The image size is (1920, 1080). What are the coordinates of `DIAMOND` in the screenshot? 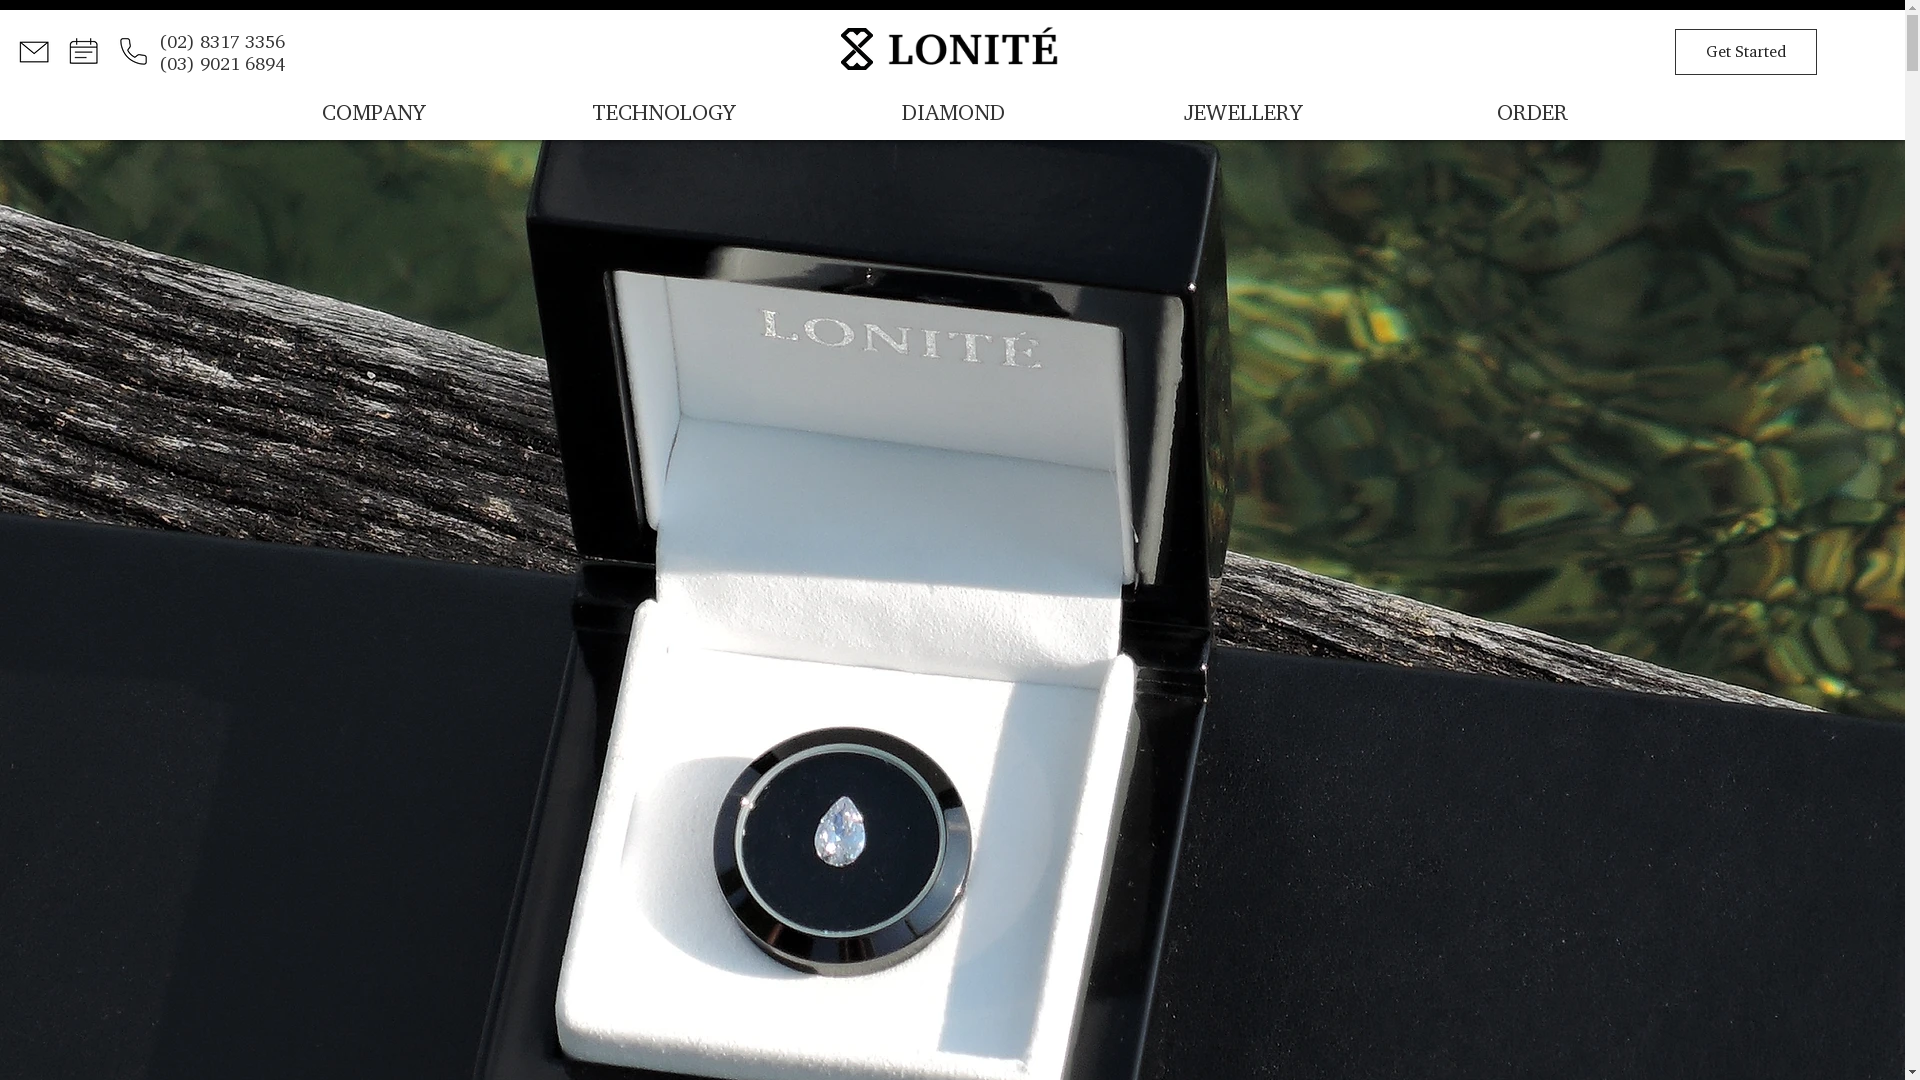 It's located at (954, 112).